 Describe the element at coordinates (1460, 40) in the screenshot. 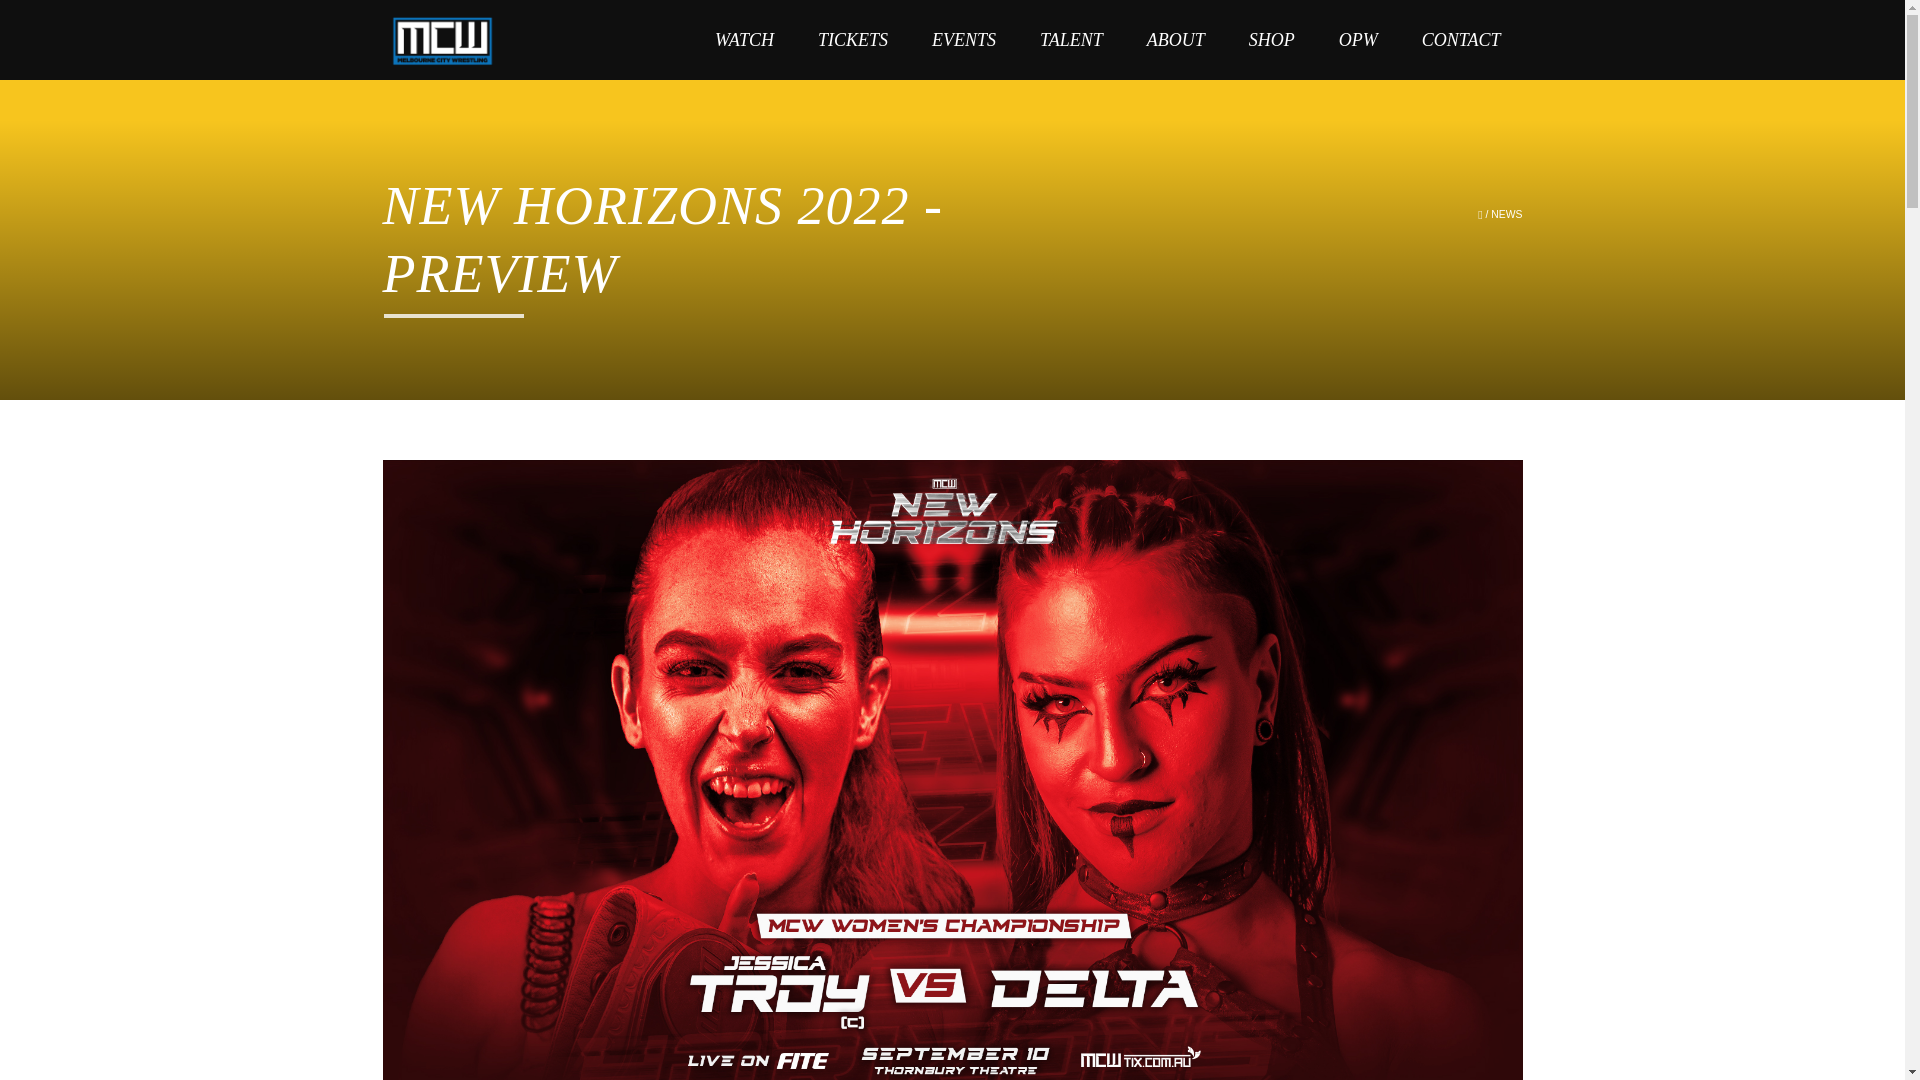

I see `CONTACT` at that location.